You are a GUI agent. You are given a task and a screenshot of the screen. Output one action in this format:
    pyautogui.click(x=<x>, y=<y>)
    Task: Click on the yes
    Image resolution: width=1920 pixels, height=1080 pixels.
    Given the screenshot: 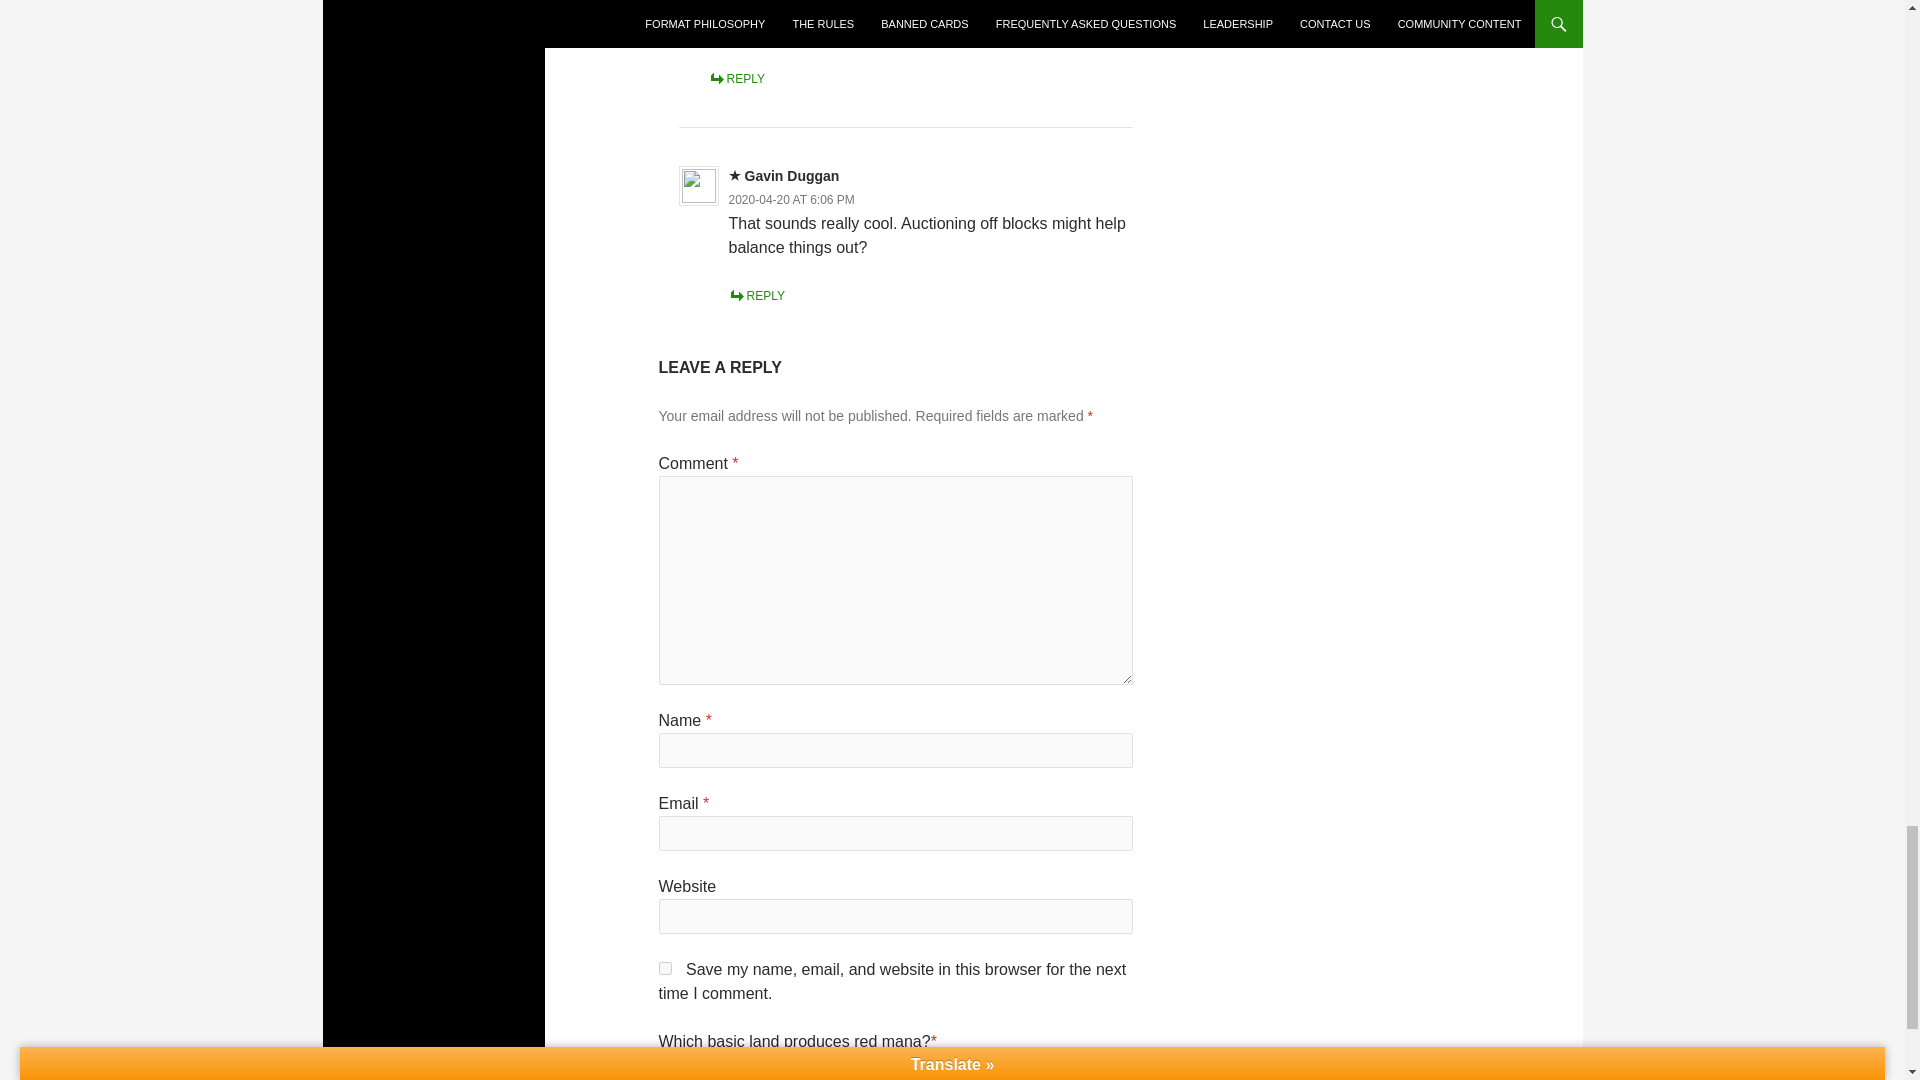 What is the action you would take?
    pyautogui.click(x=665, y=968)
    